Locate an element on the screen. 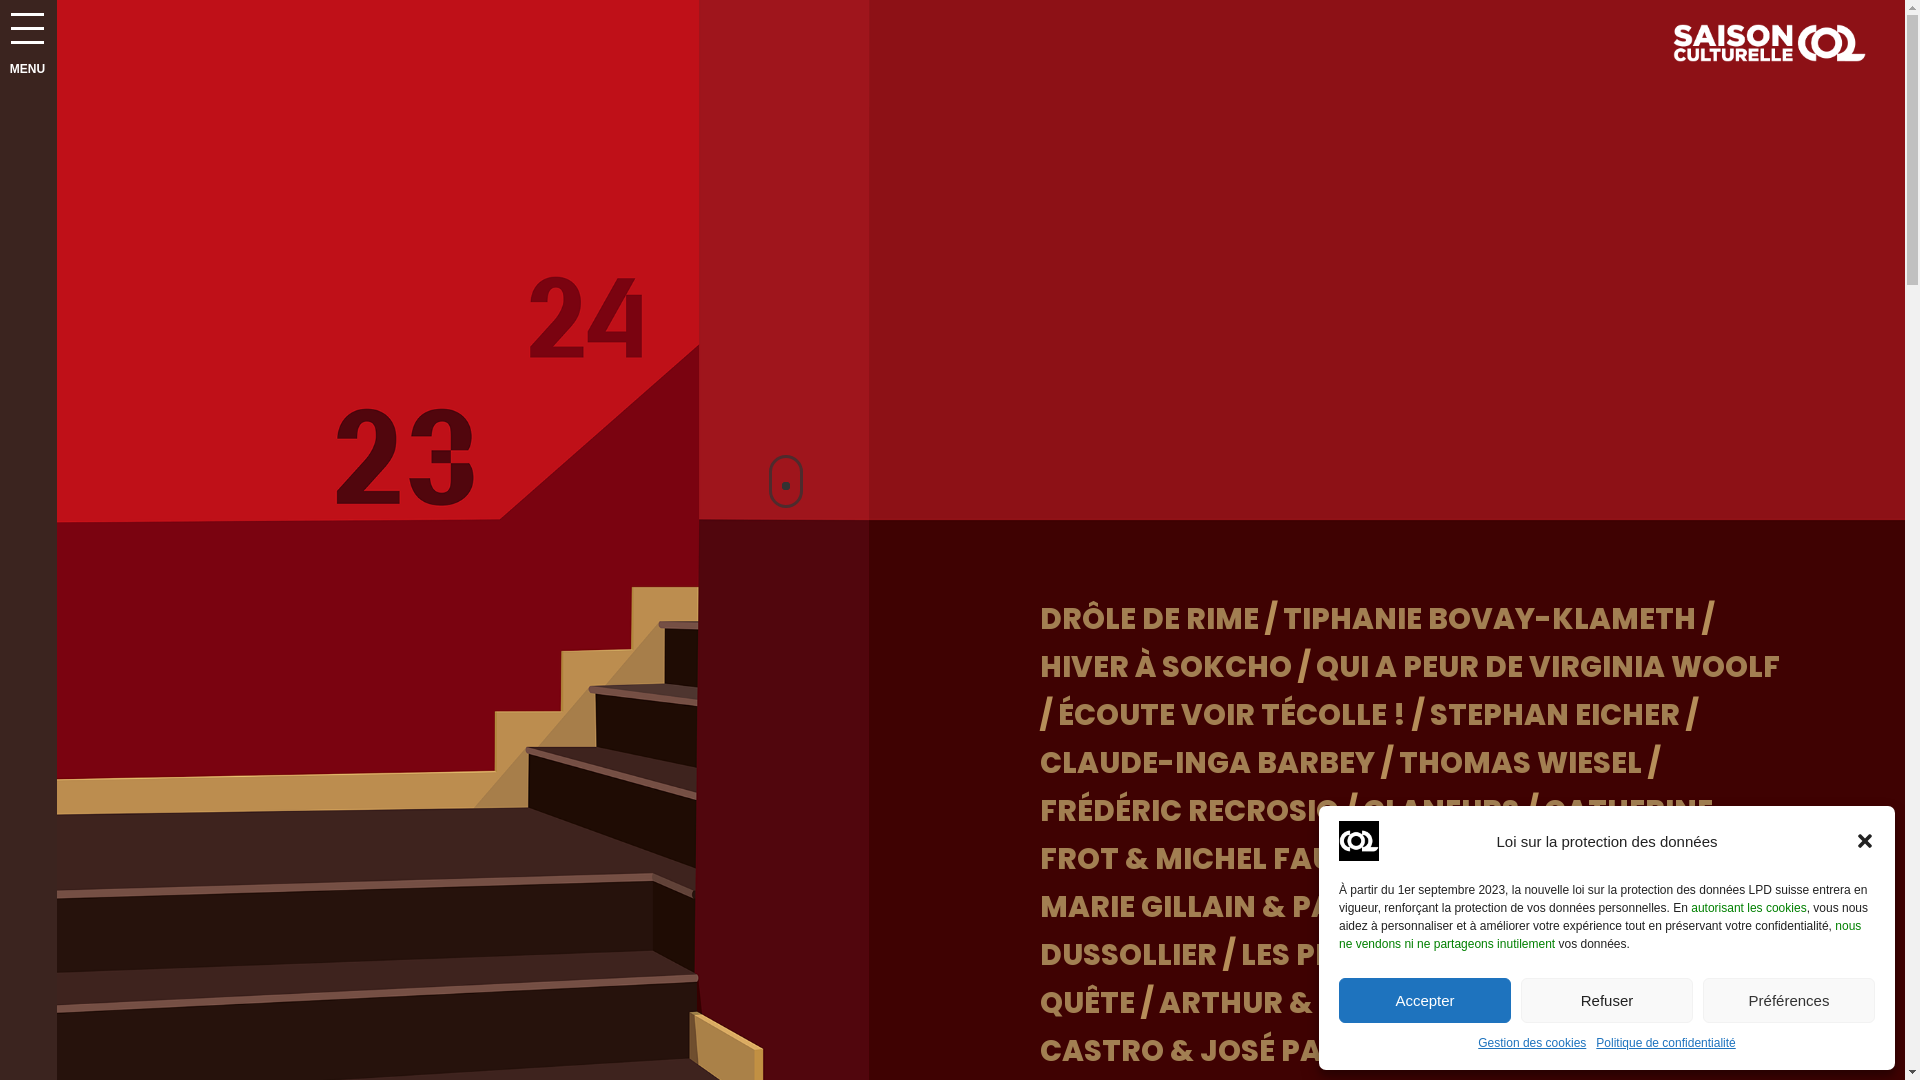  Refuser is located at coordinates (1607, 1000).